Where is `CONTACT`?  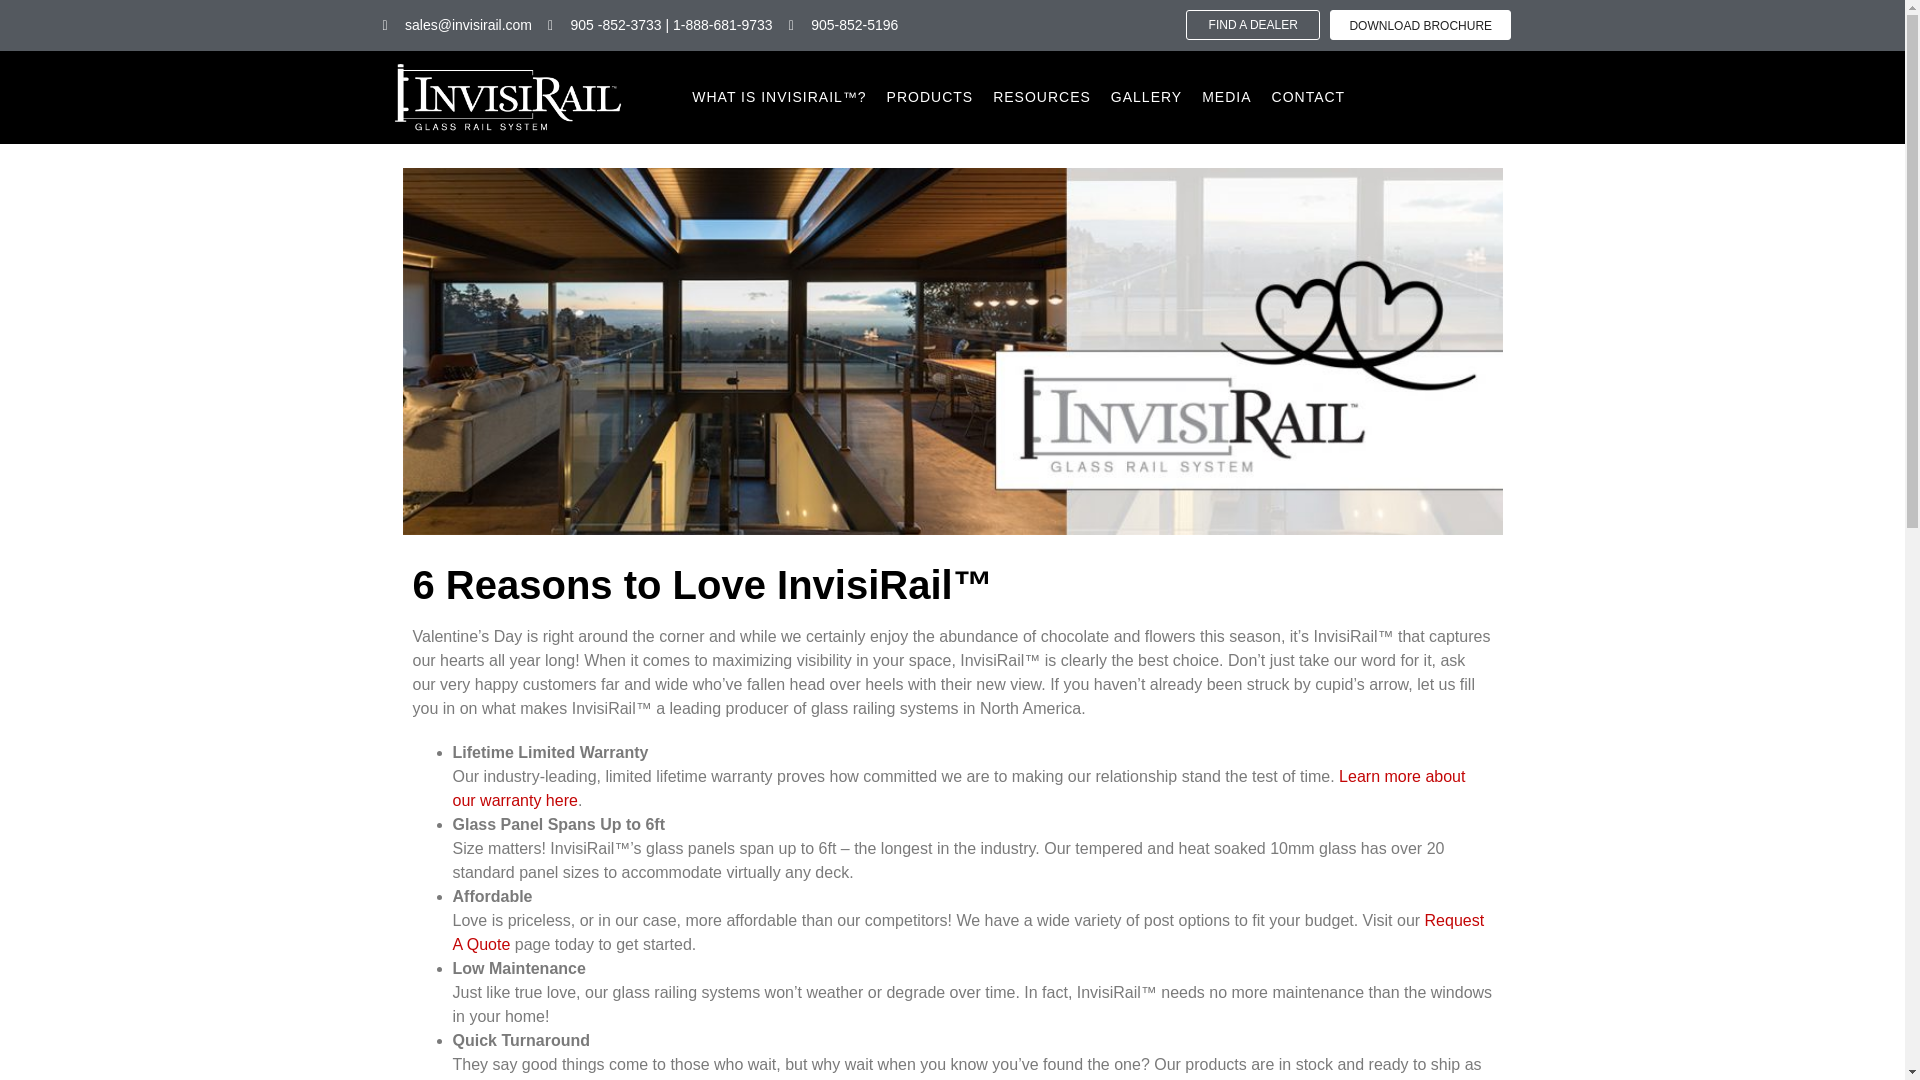
CONTACT is located at coordinates (1309, 98).